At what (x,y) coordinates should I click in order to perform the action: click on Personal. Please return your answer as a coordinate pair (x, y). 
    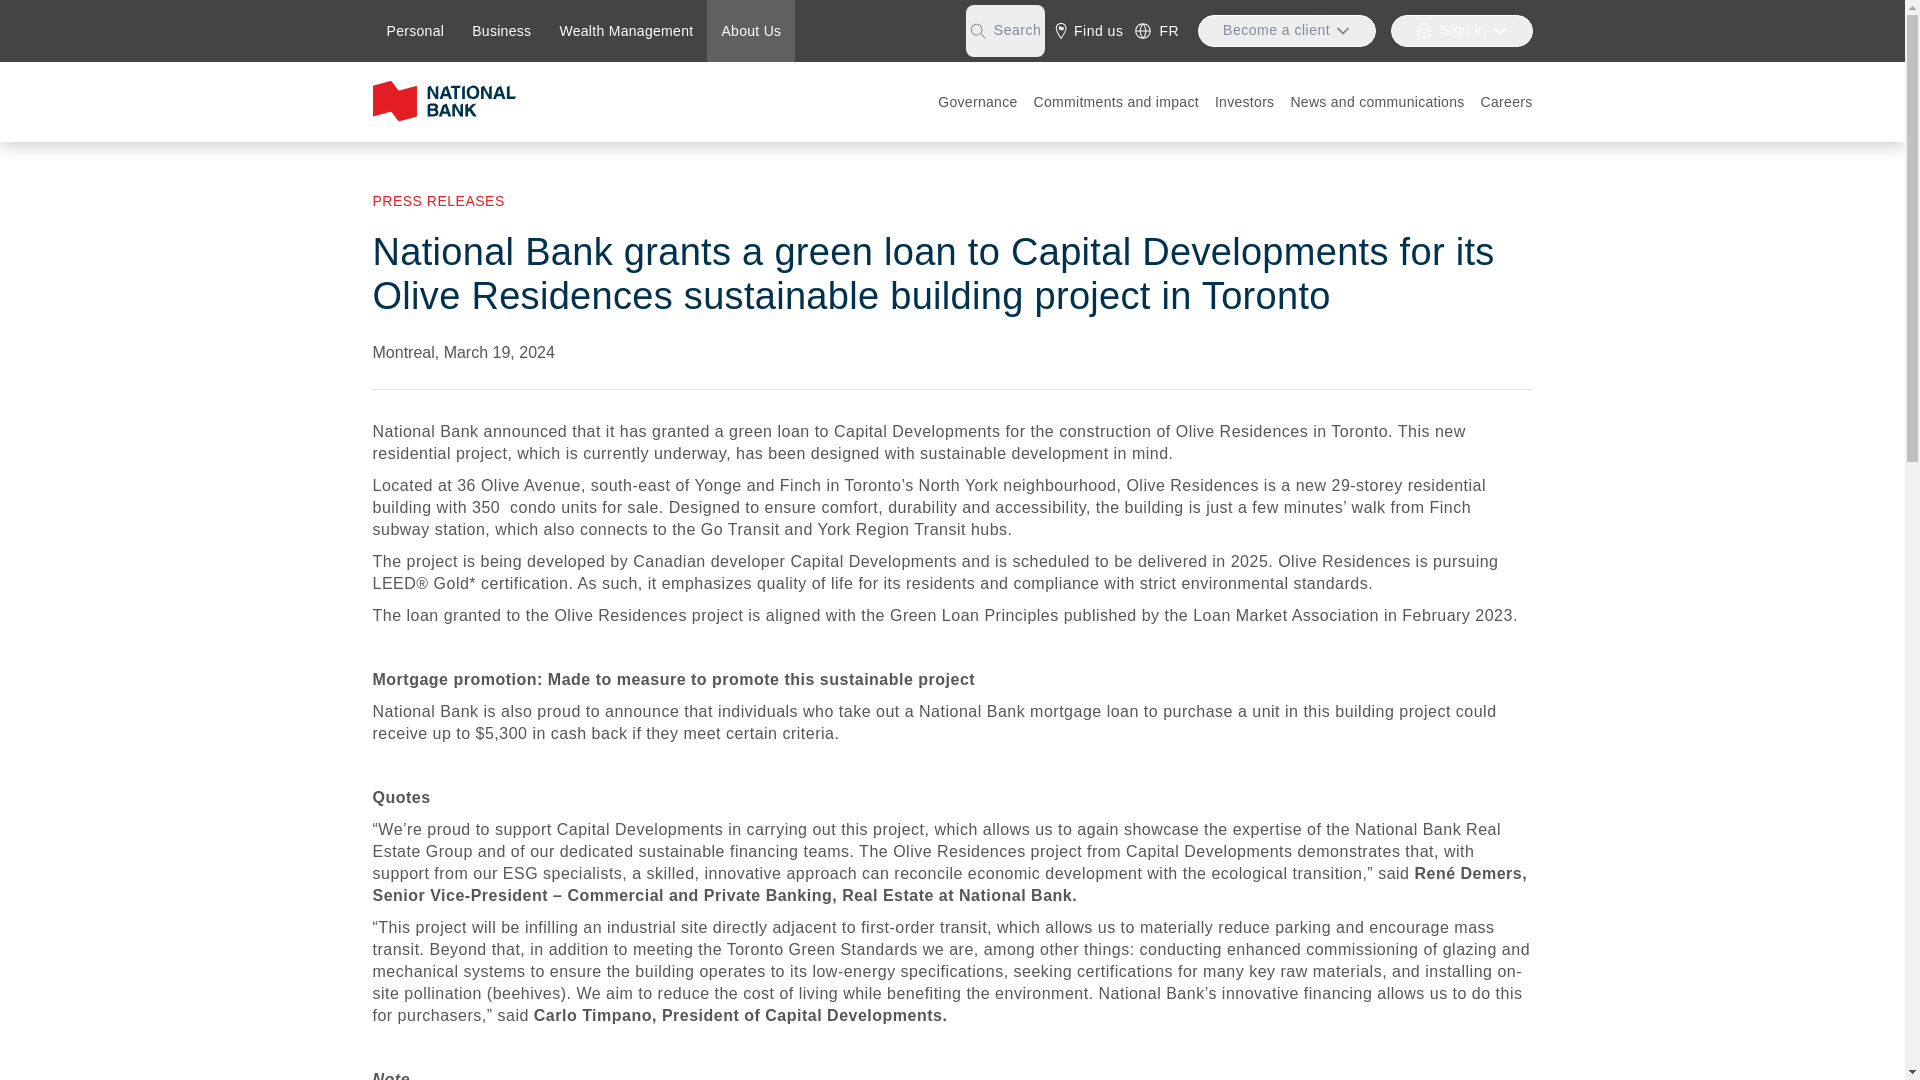
    Looking at the image, I should click on (415, 31).